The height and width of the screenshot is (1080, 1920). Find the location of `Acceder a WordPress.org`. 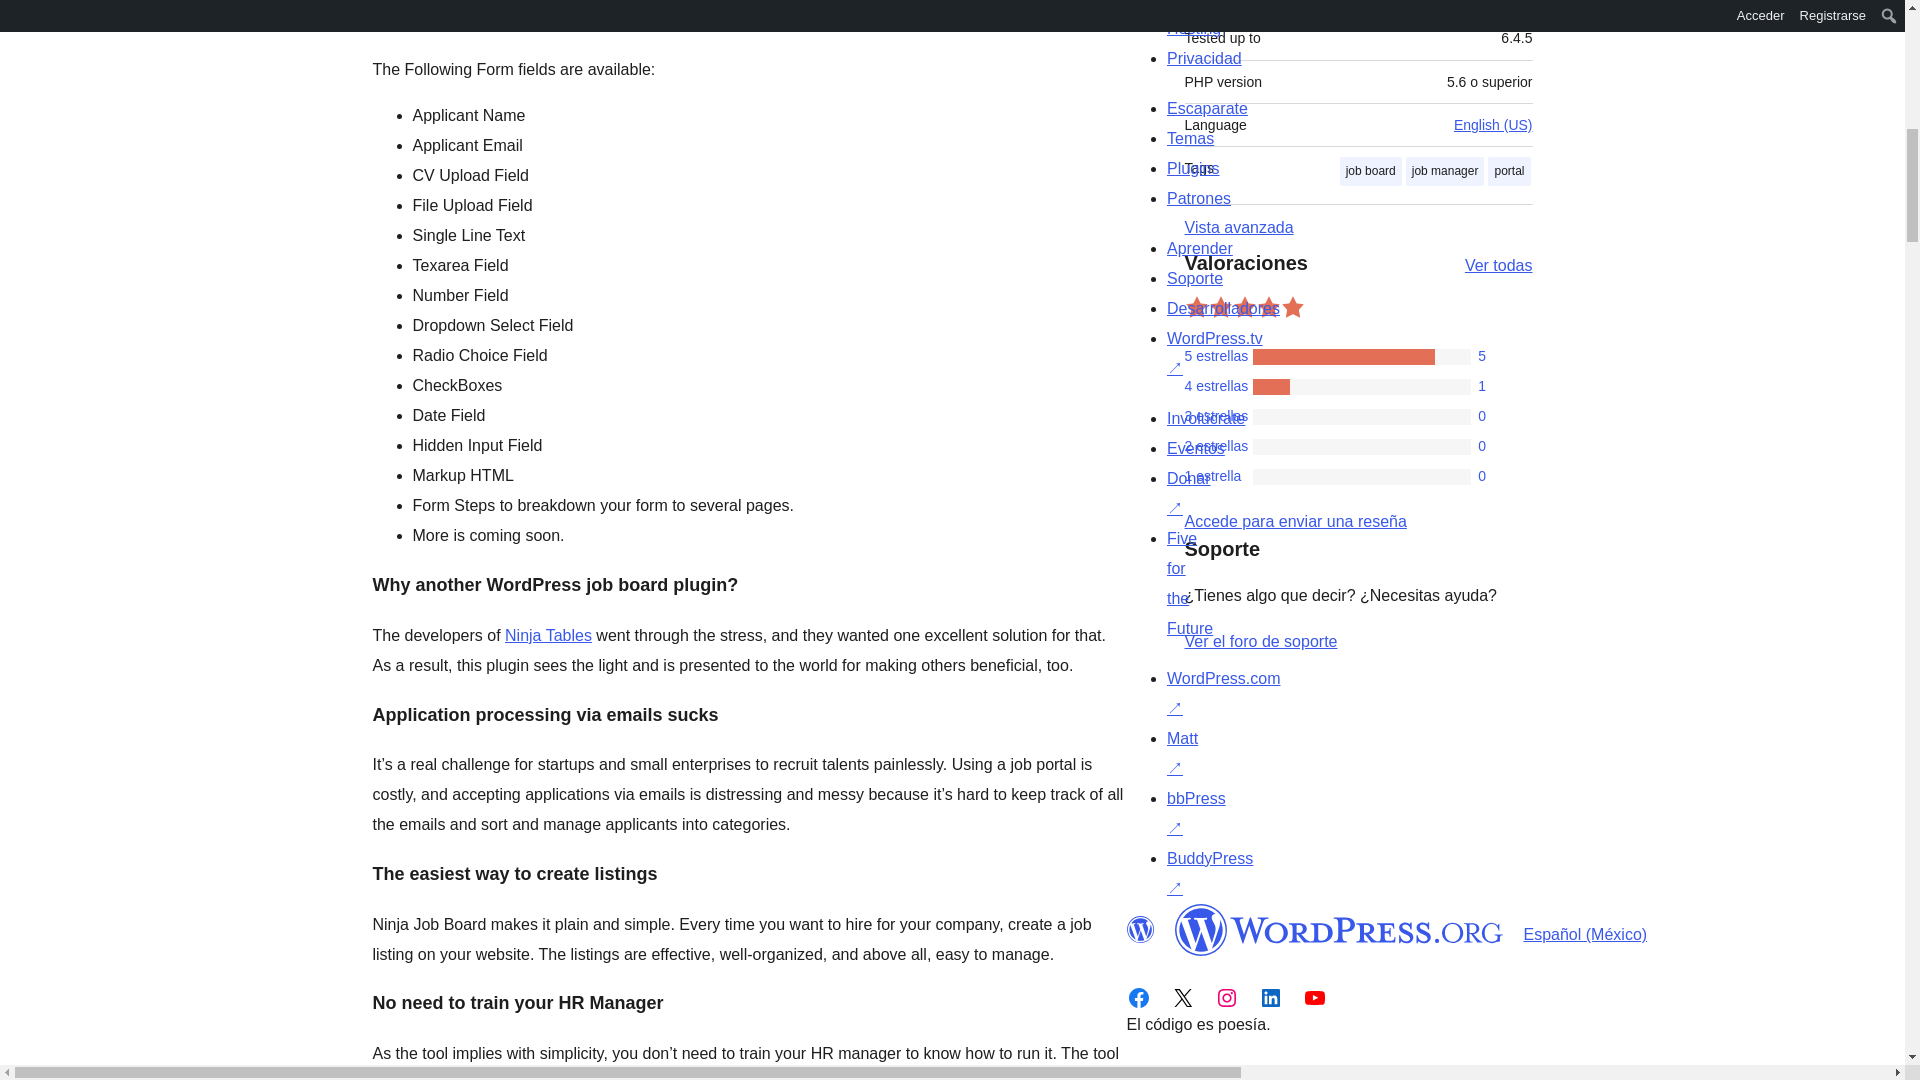

Acceder a WordPress.org is located at coordinates (1294, 522).